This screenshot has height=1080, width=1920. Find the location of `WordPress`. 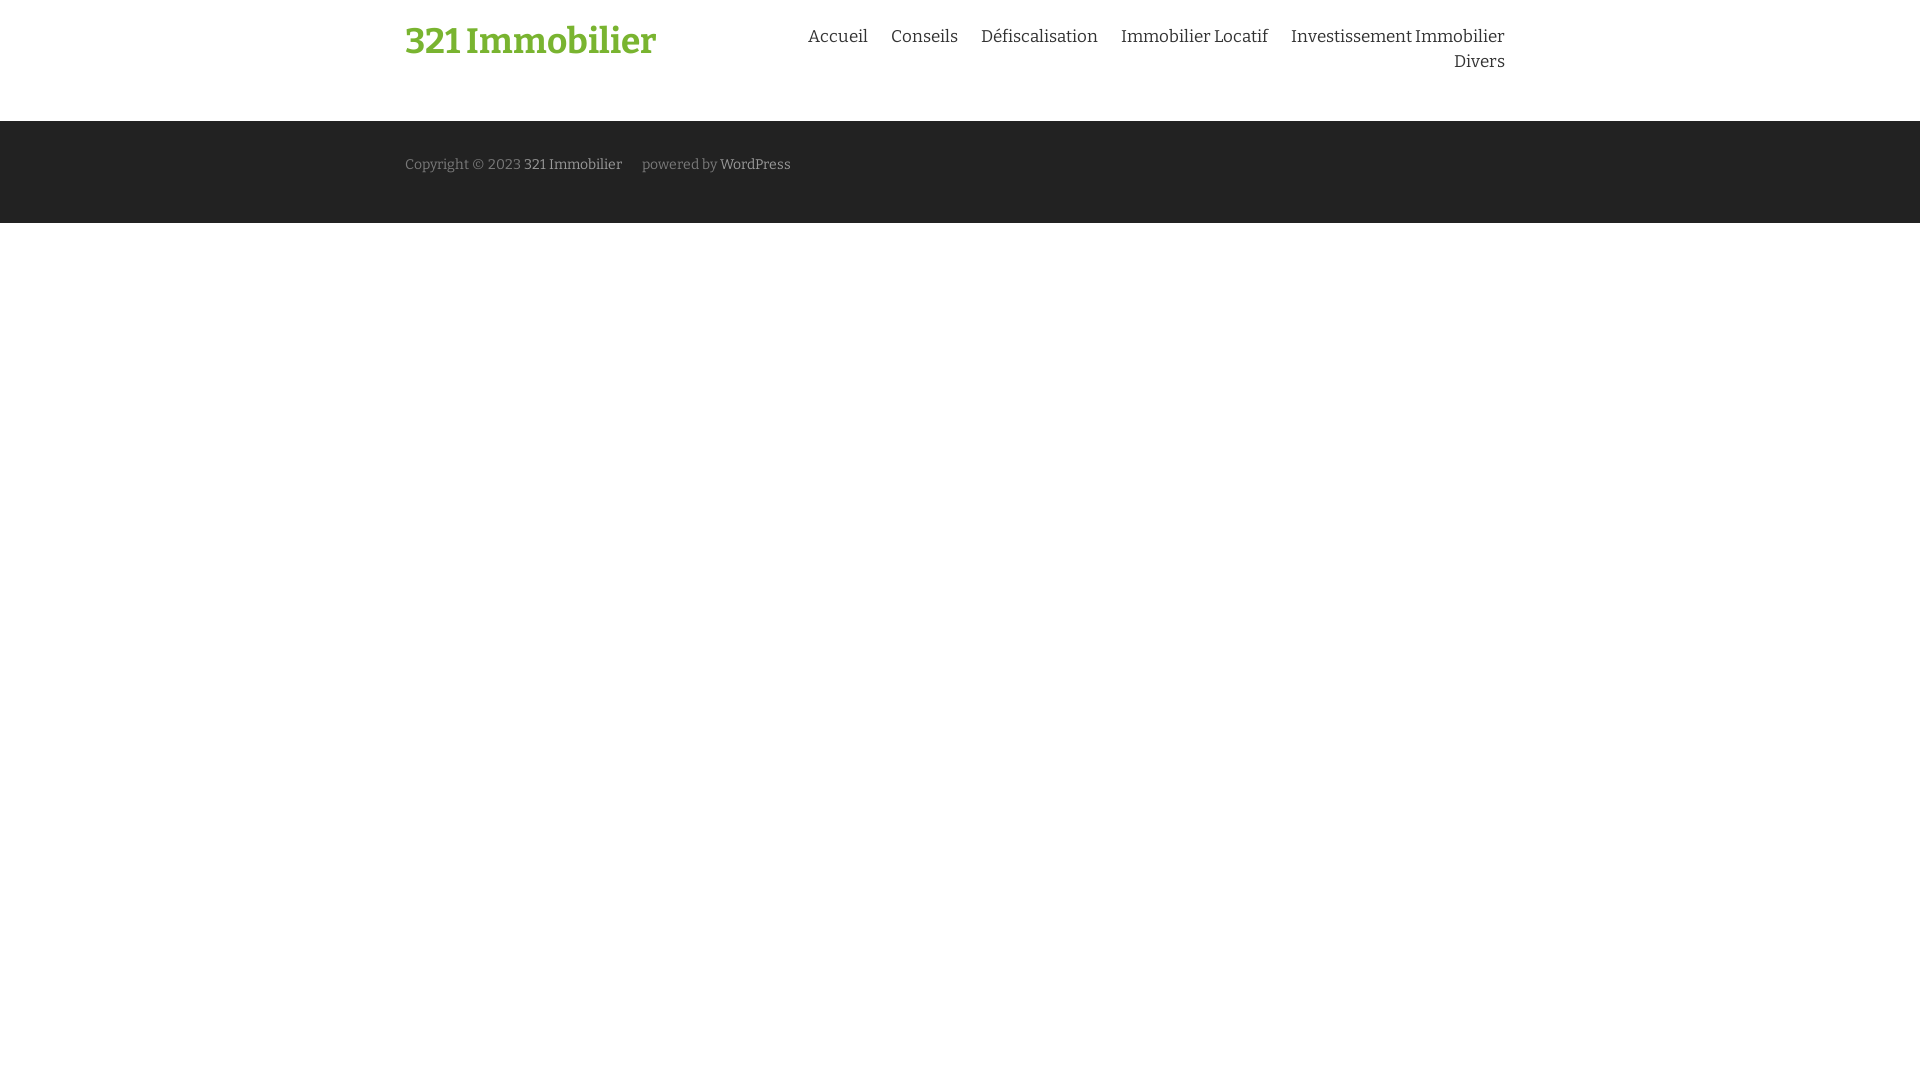

WordPress is located at coordinates (756, 164).